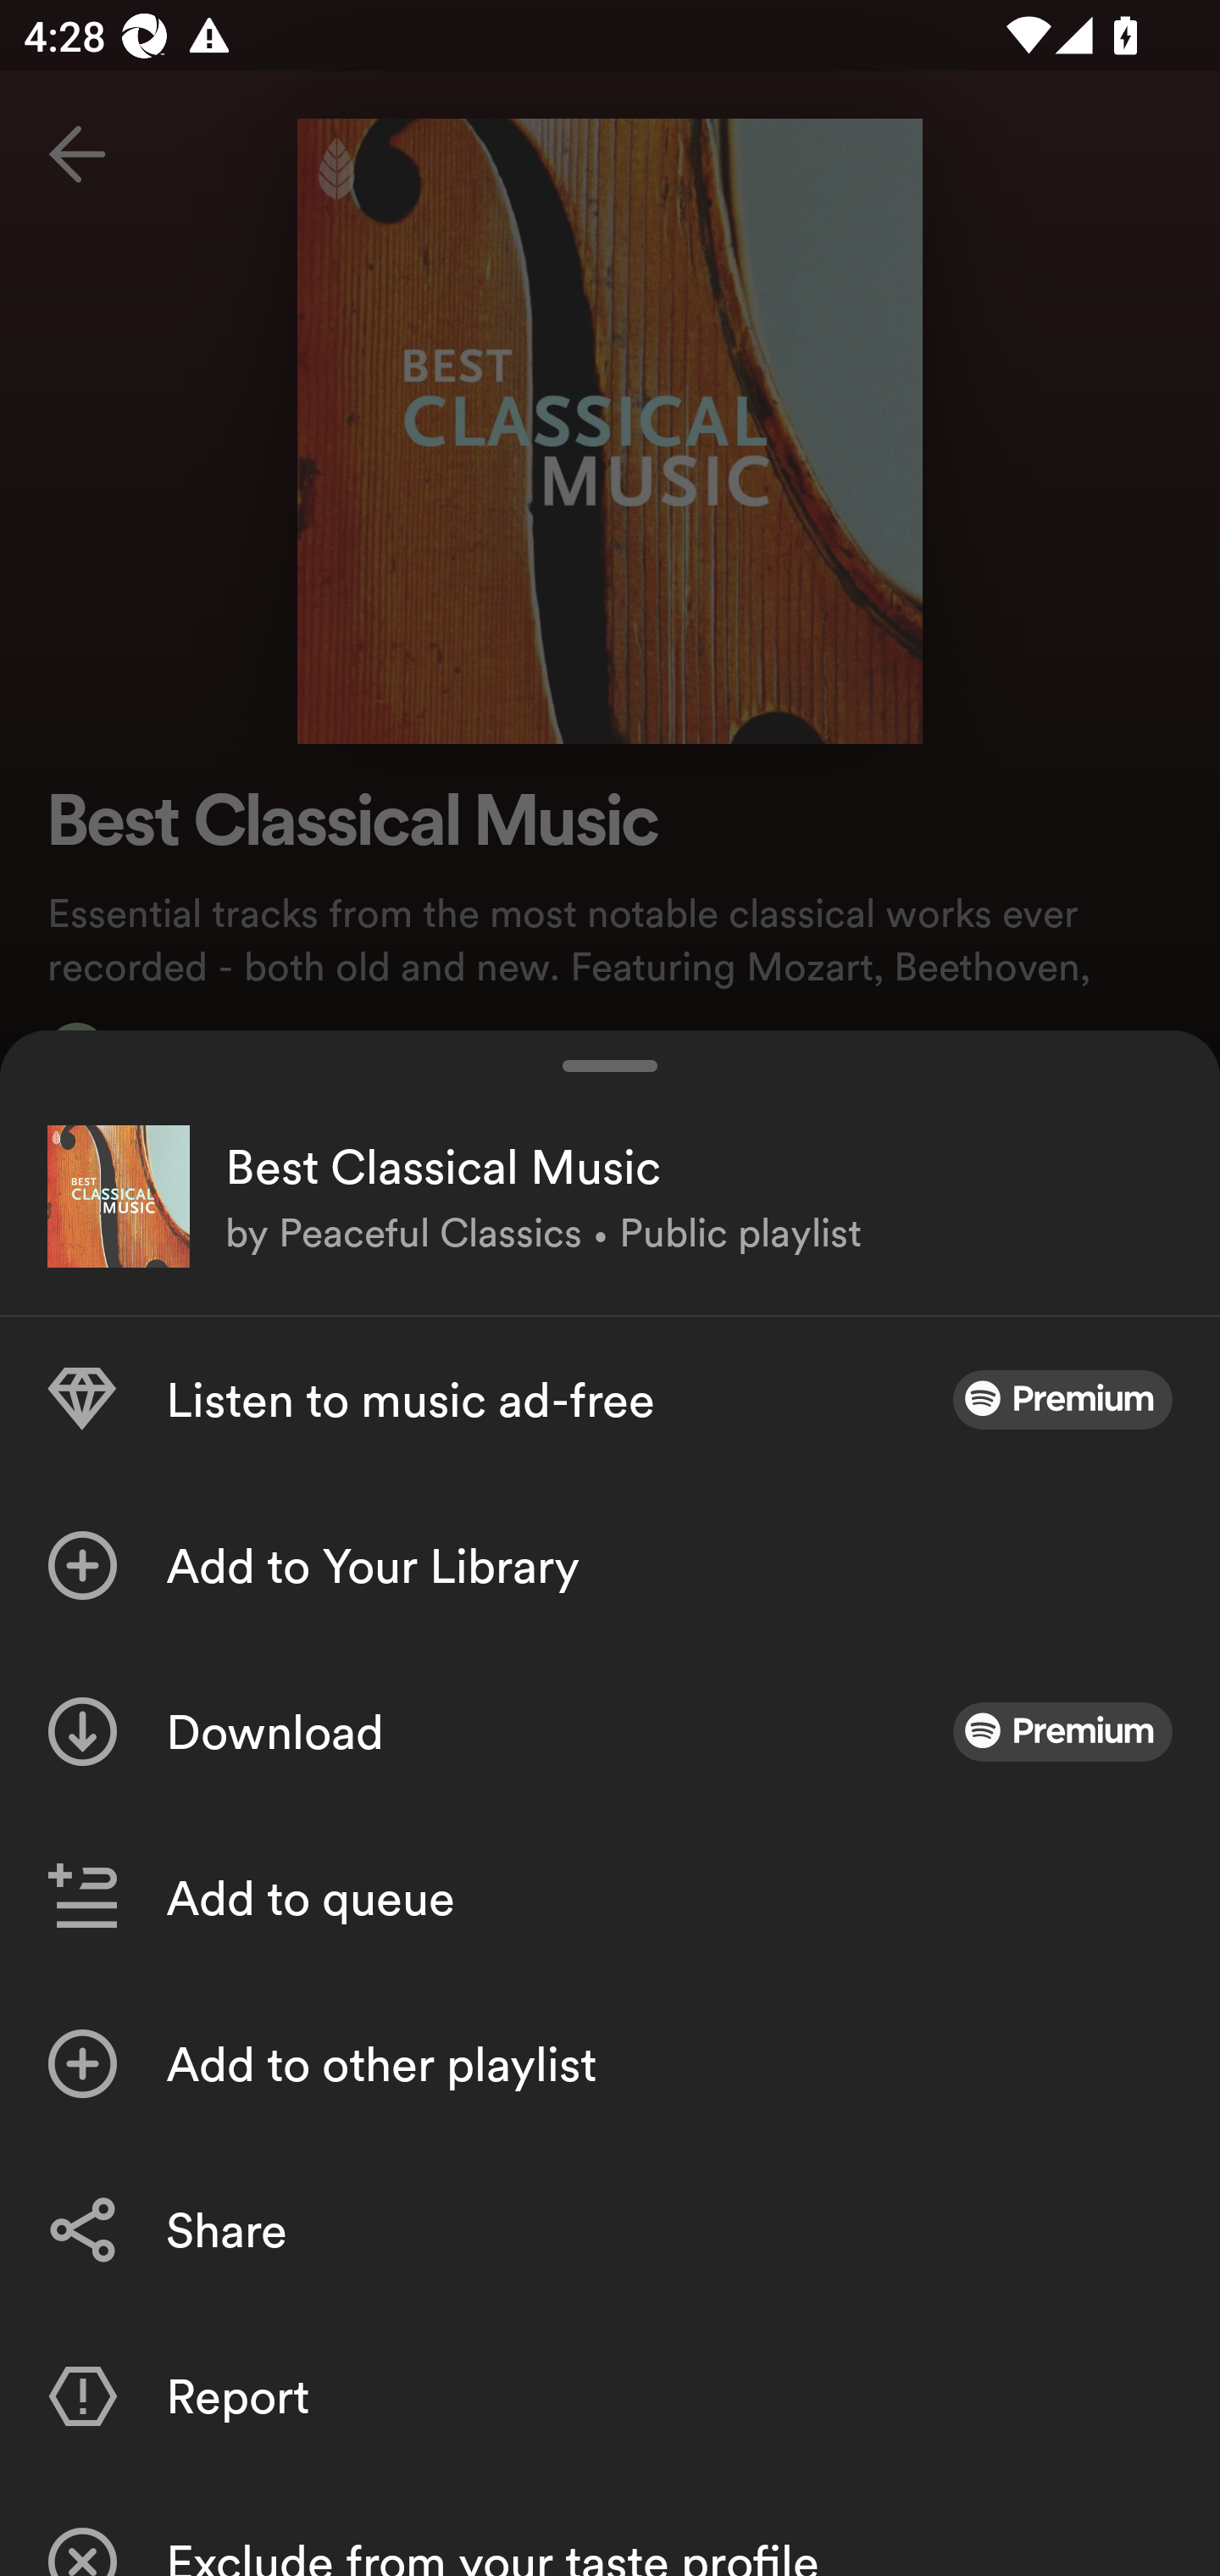 This screenshot has height=2576, width=1220. Describe the element at coordinates (610, 2395) in the screenshot. I see `Report` at that location.